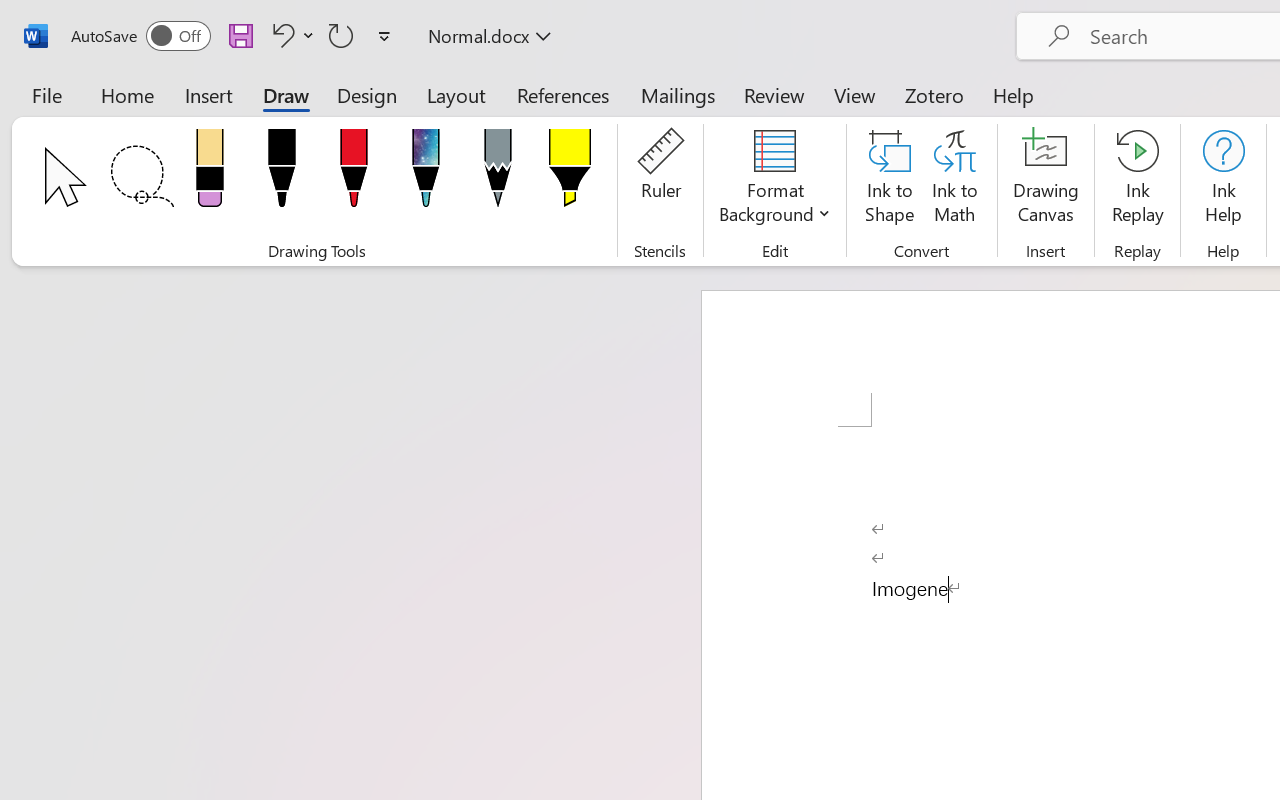 Image resolution: width=1280 pixels, height=800 pixels. I want to click on Repeat Paragraph Formatting, so click(341, 35).